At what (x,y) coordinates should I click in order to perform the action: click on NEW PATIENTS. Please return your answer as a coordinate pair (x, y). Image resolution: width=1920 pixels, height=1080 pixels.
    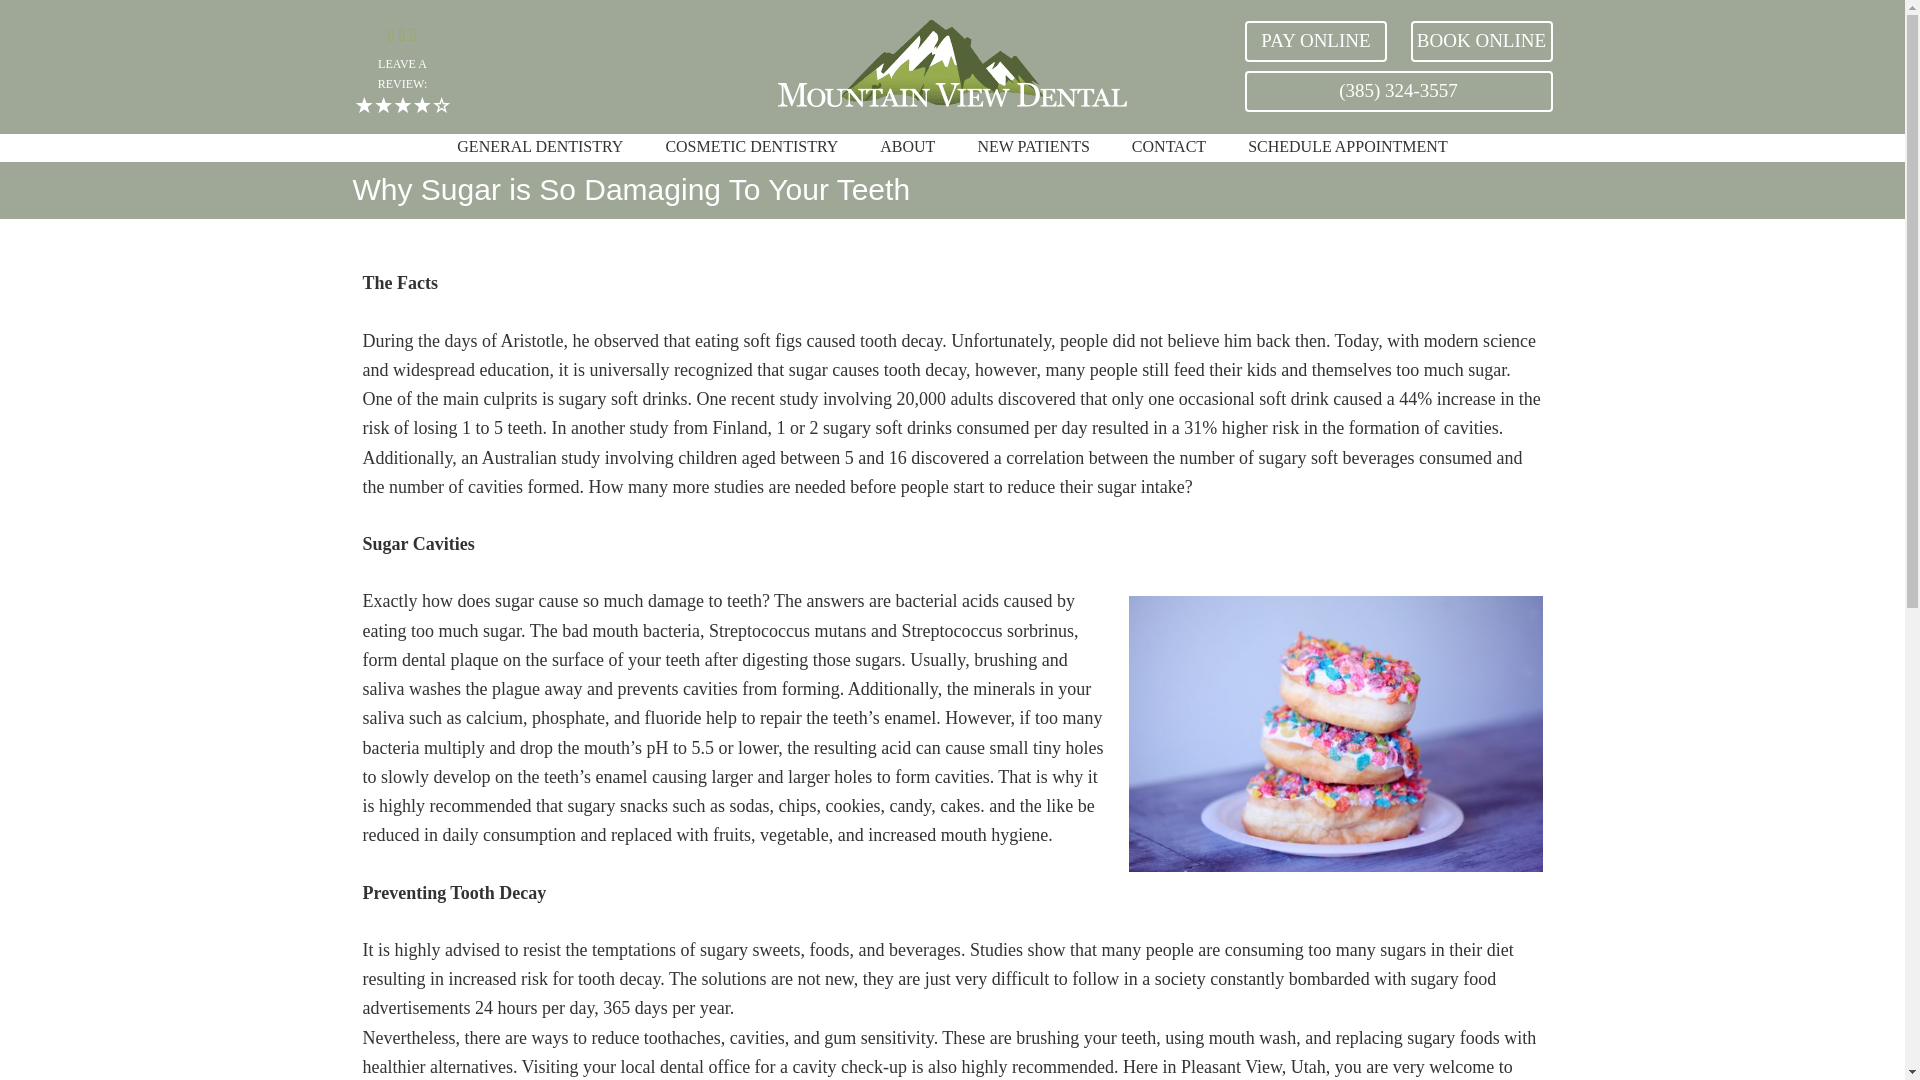
    Looking at the image, I should click on (1032, 148).